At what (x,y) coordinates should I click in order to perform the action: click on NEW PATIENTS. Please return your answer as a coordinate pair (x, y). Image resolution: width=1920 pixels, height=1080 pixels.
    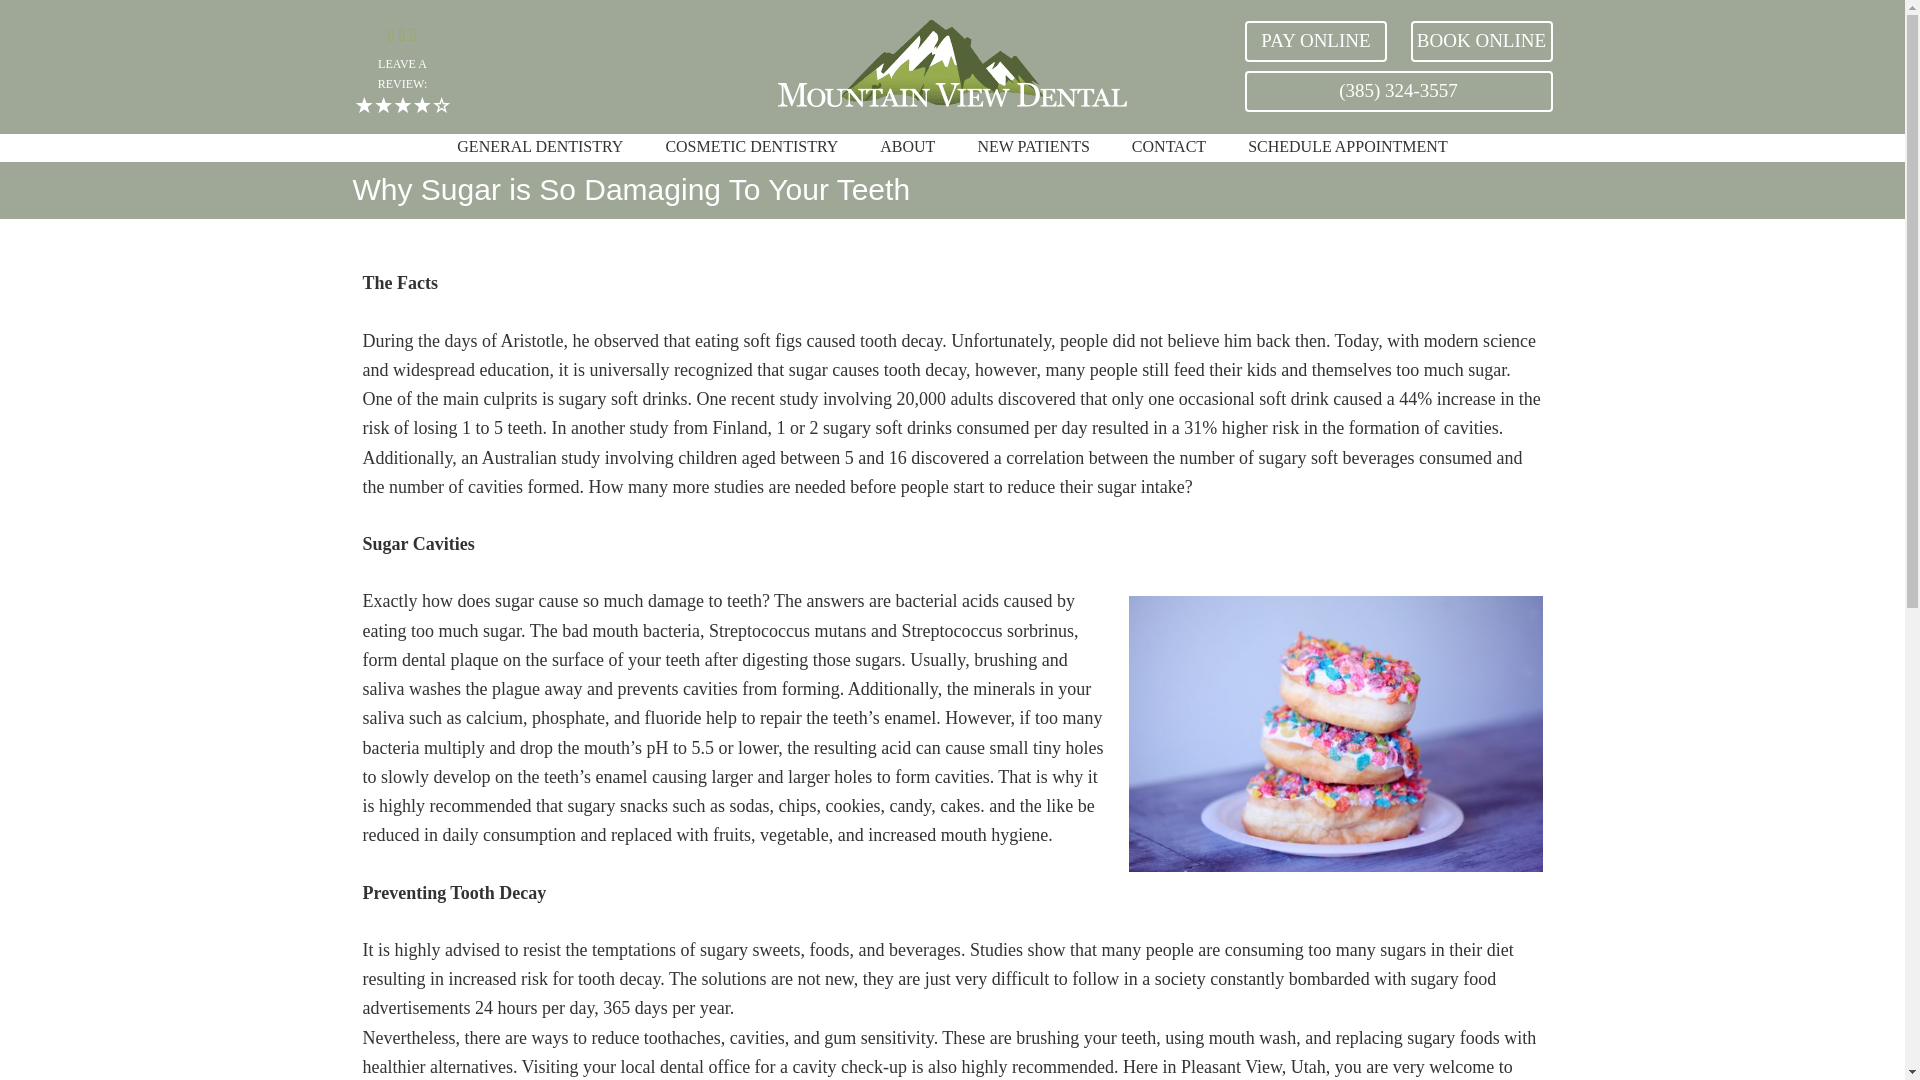
    Looking at the image, I should click on (1032, 148).